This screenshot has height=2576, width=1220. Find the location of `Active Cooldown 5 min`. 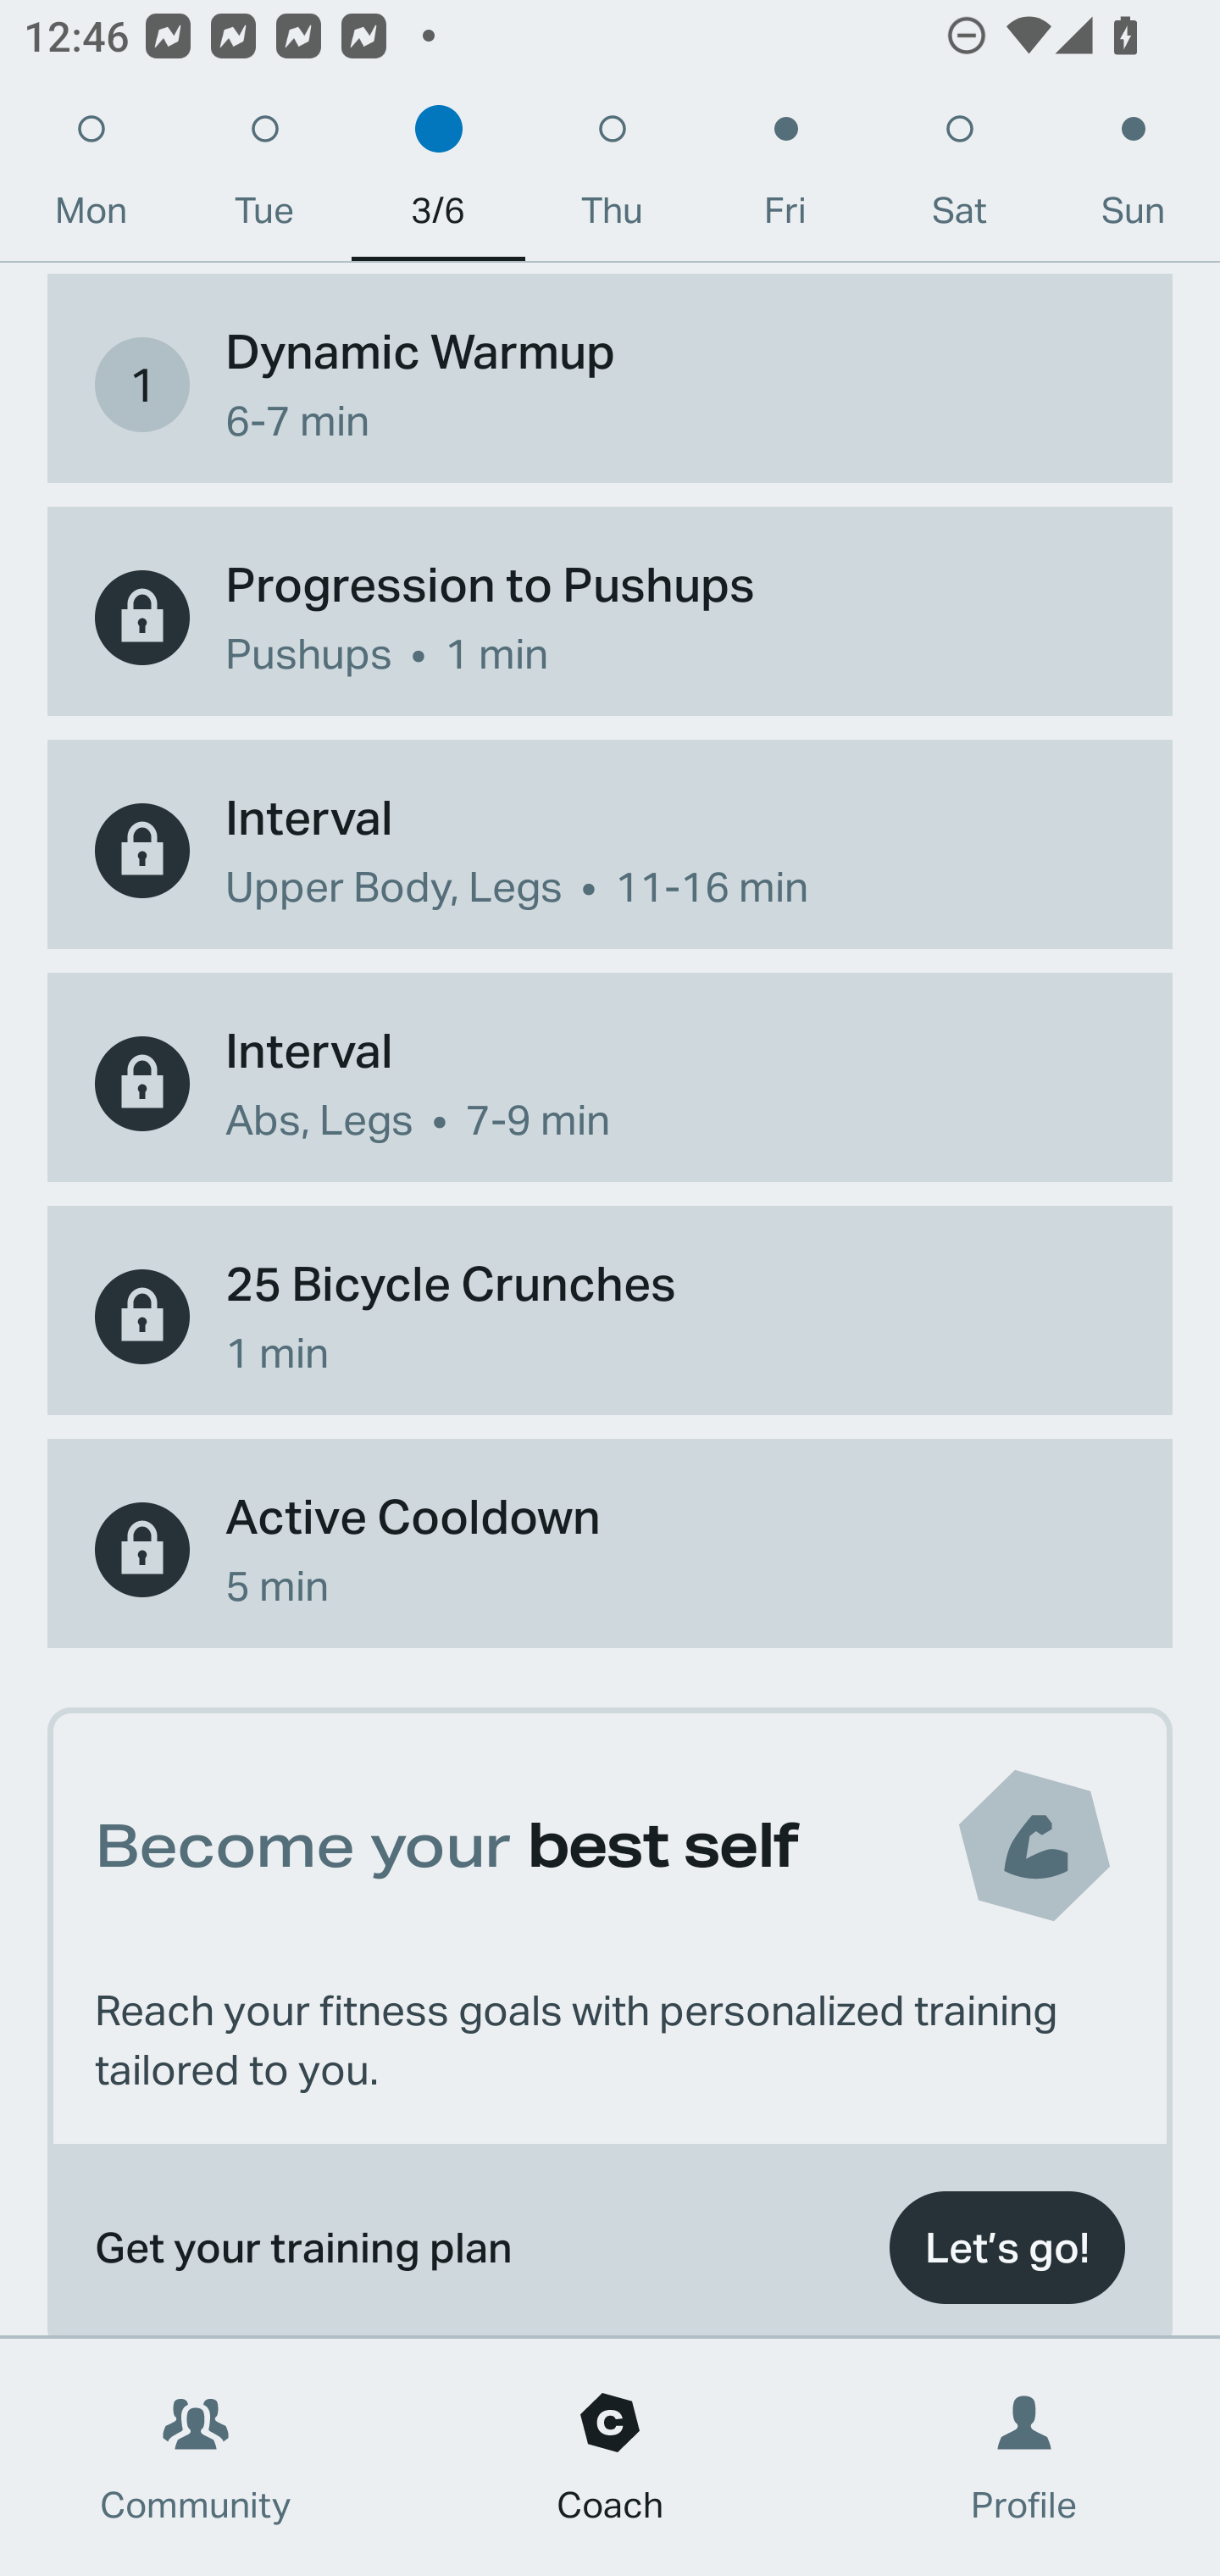

Active Cooldown 5 min is located at coordinates (610, 1549).